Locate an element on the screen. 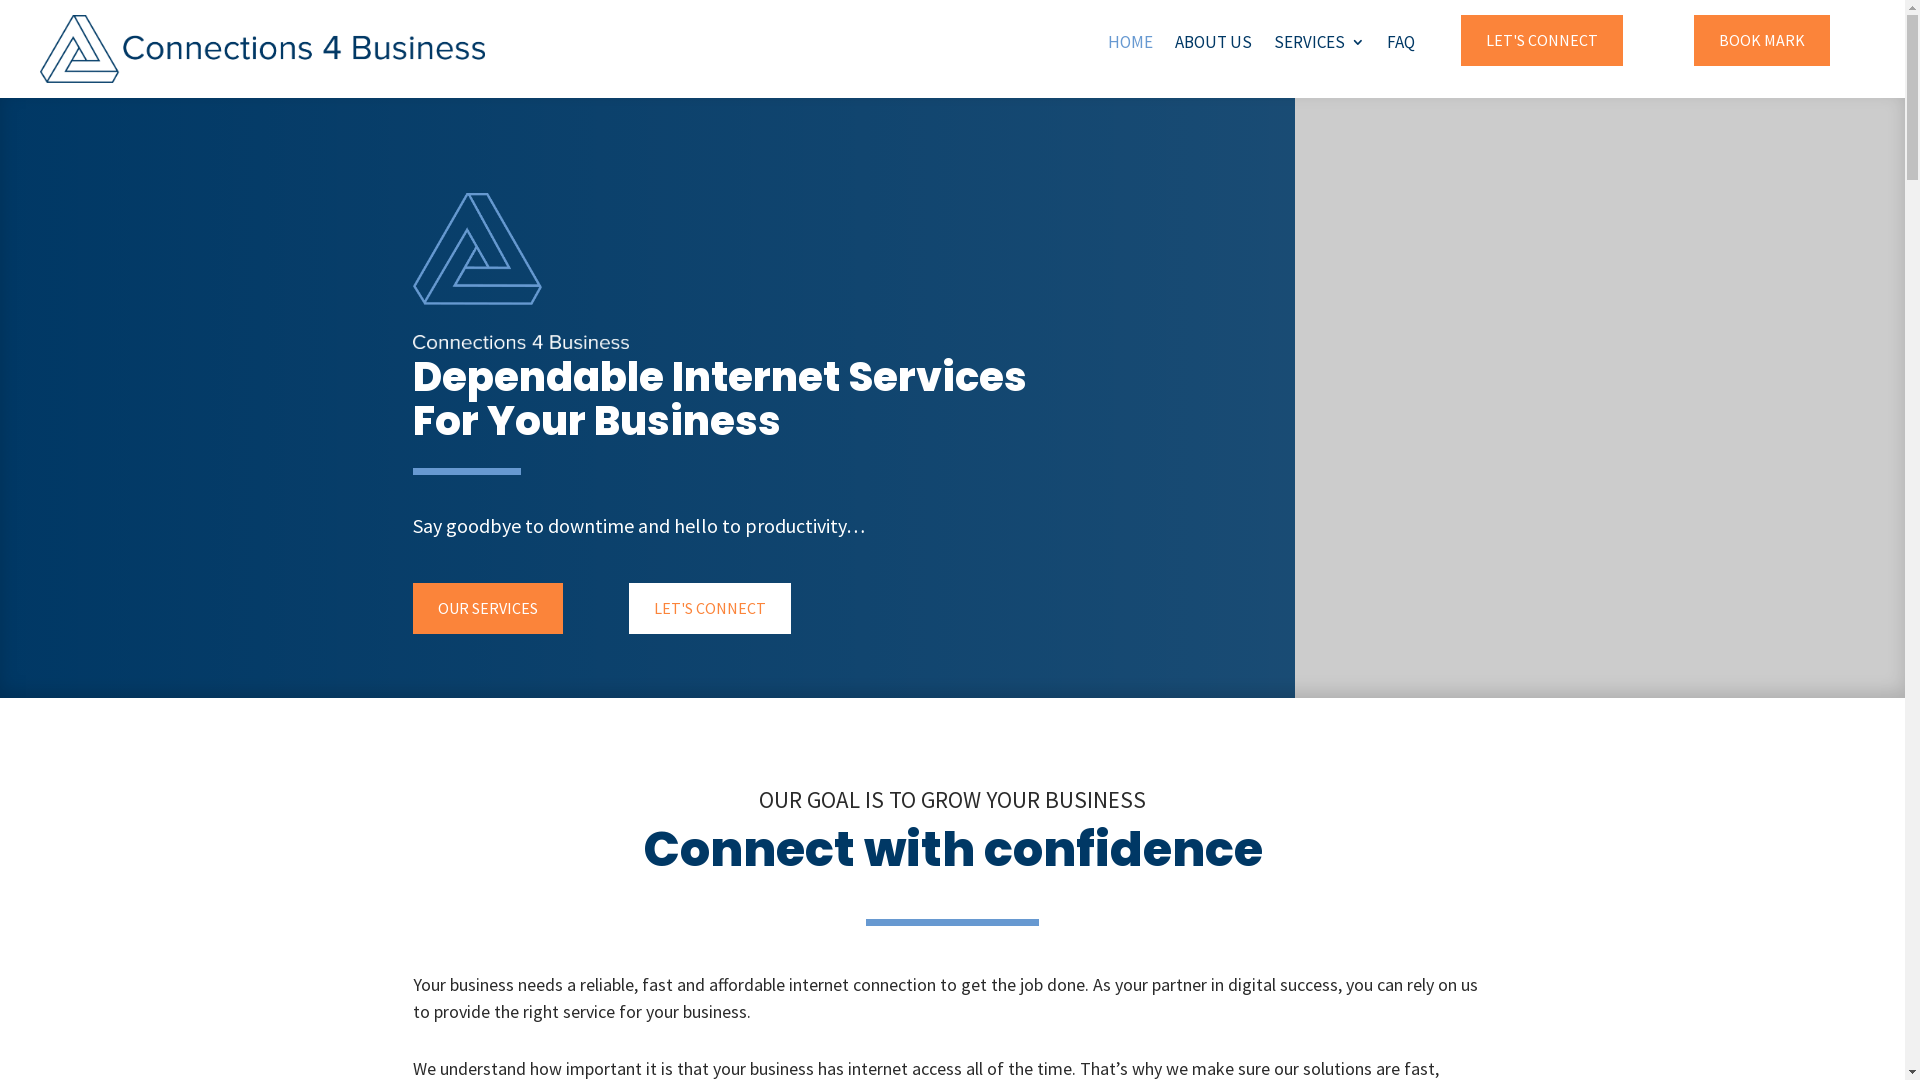 This screenshot has height=1080, width=1920. OUR SERVICES is located at coordinates (487, 608).